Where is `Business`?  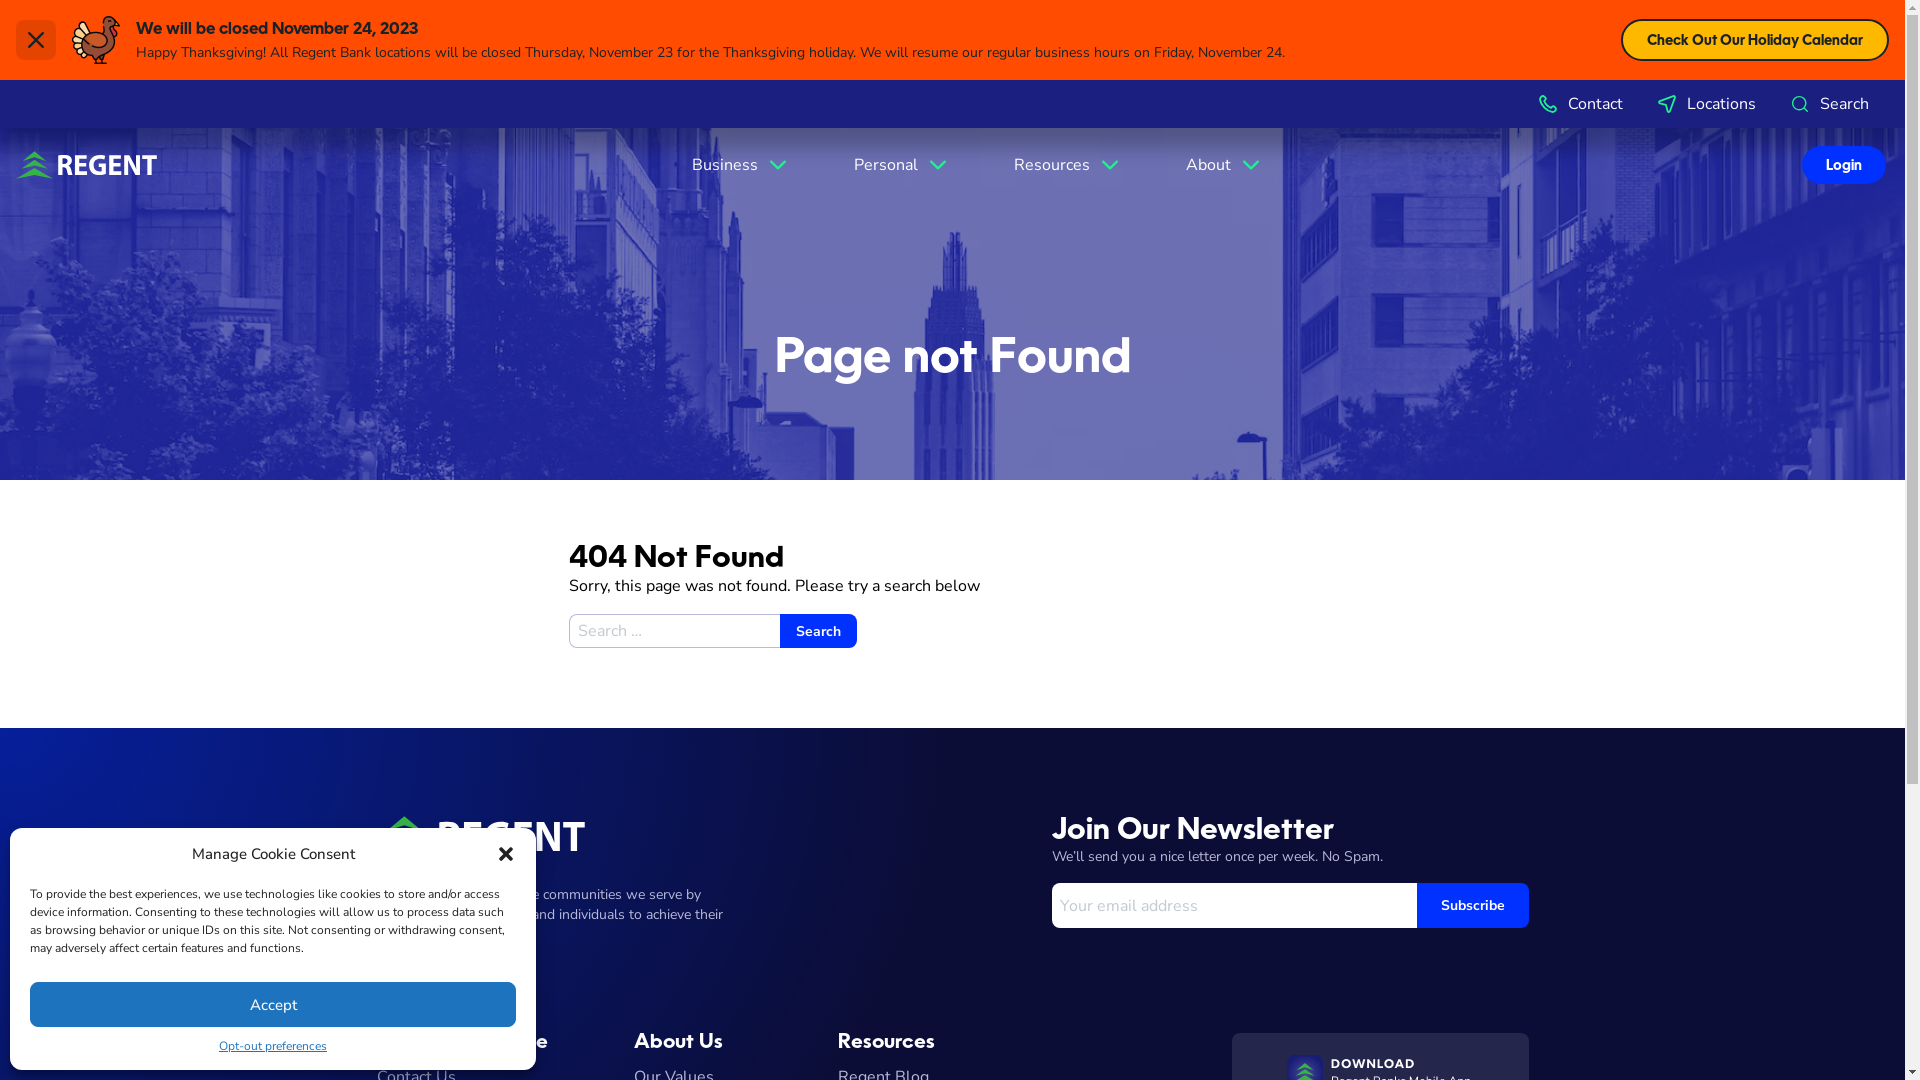 Business is located at coordinates (741, 165).